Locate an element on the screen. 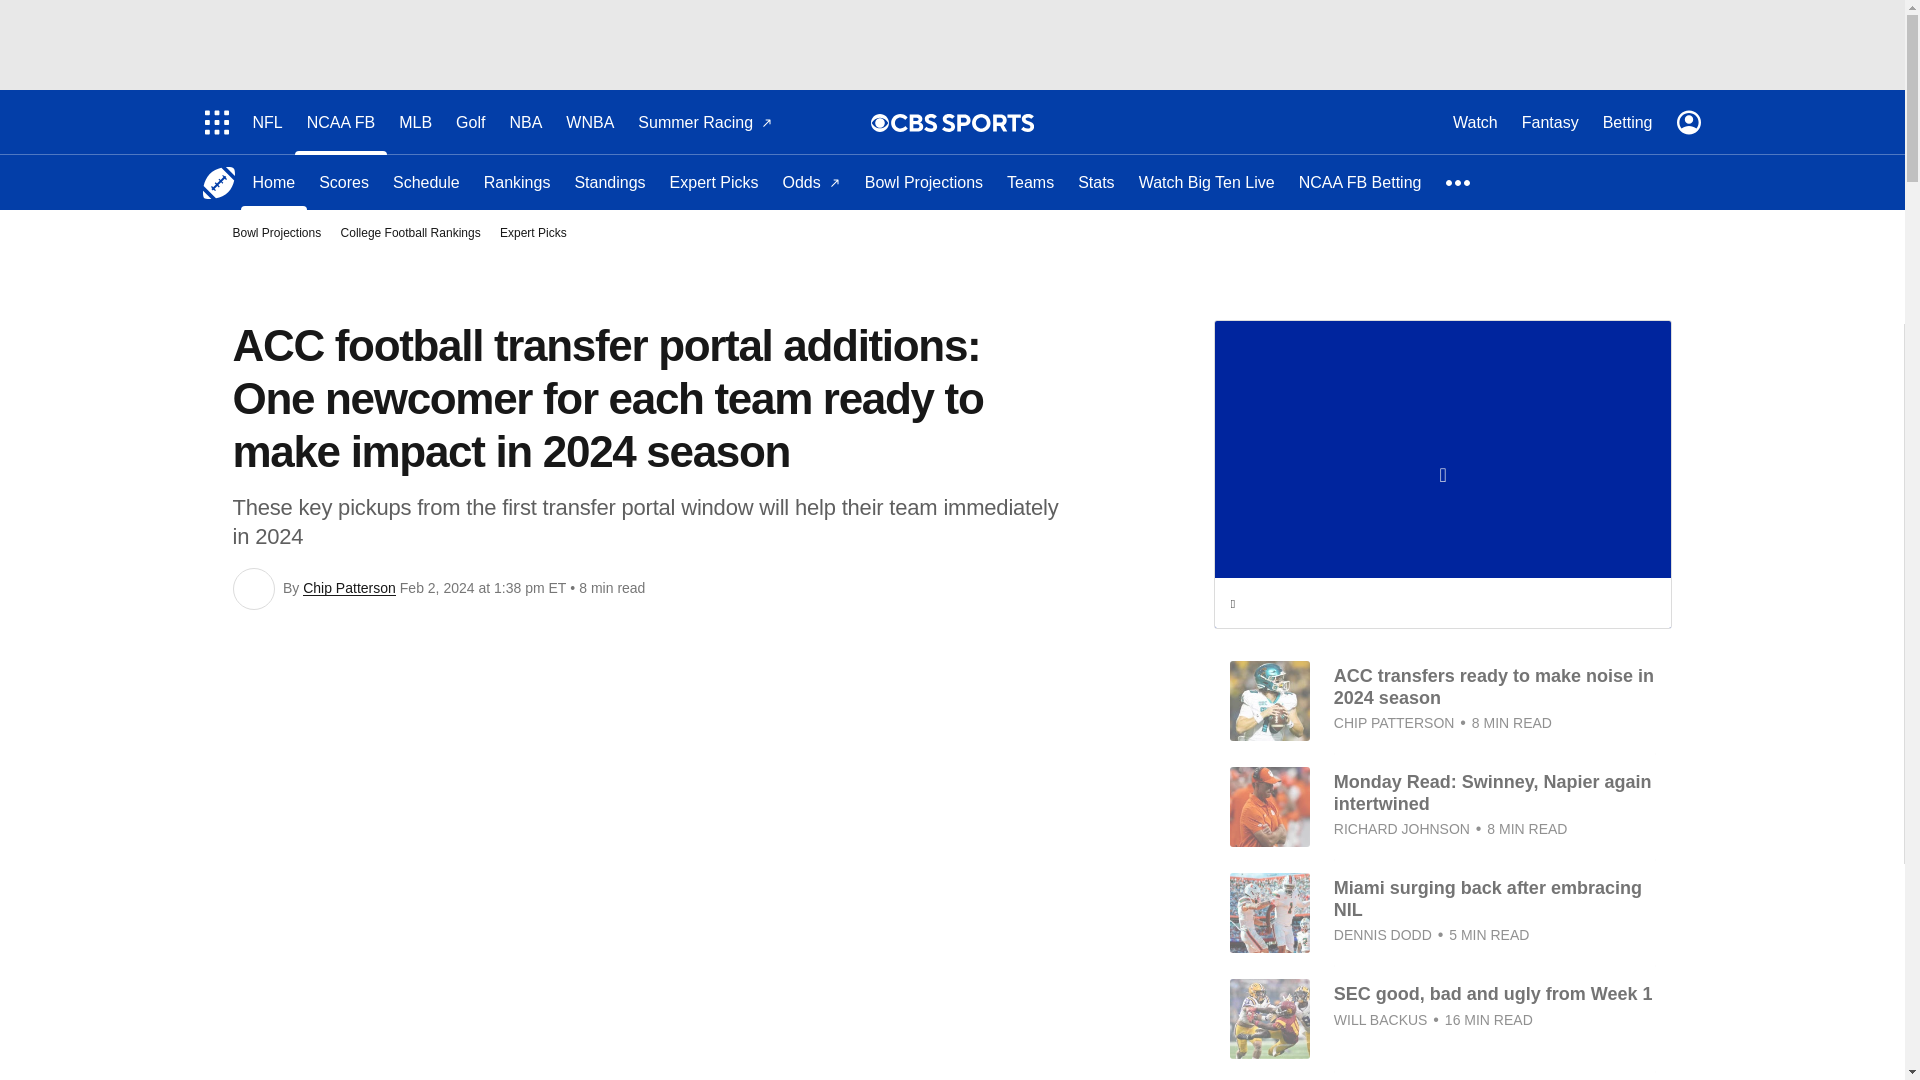  SportsNcaafb is located at coordinates (218, 182).